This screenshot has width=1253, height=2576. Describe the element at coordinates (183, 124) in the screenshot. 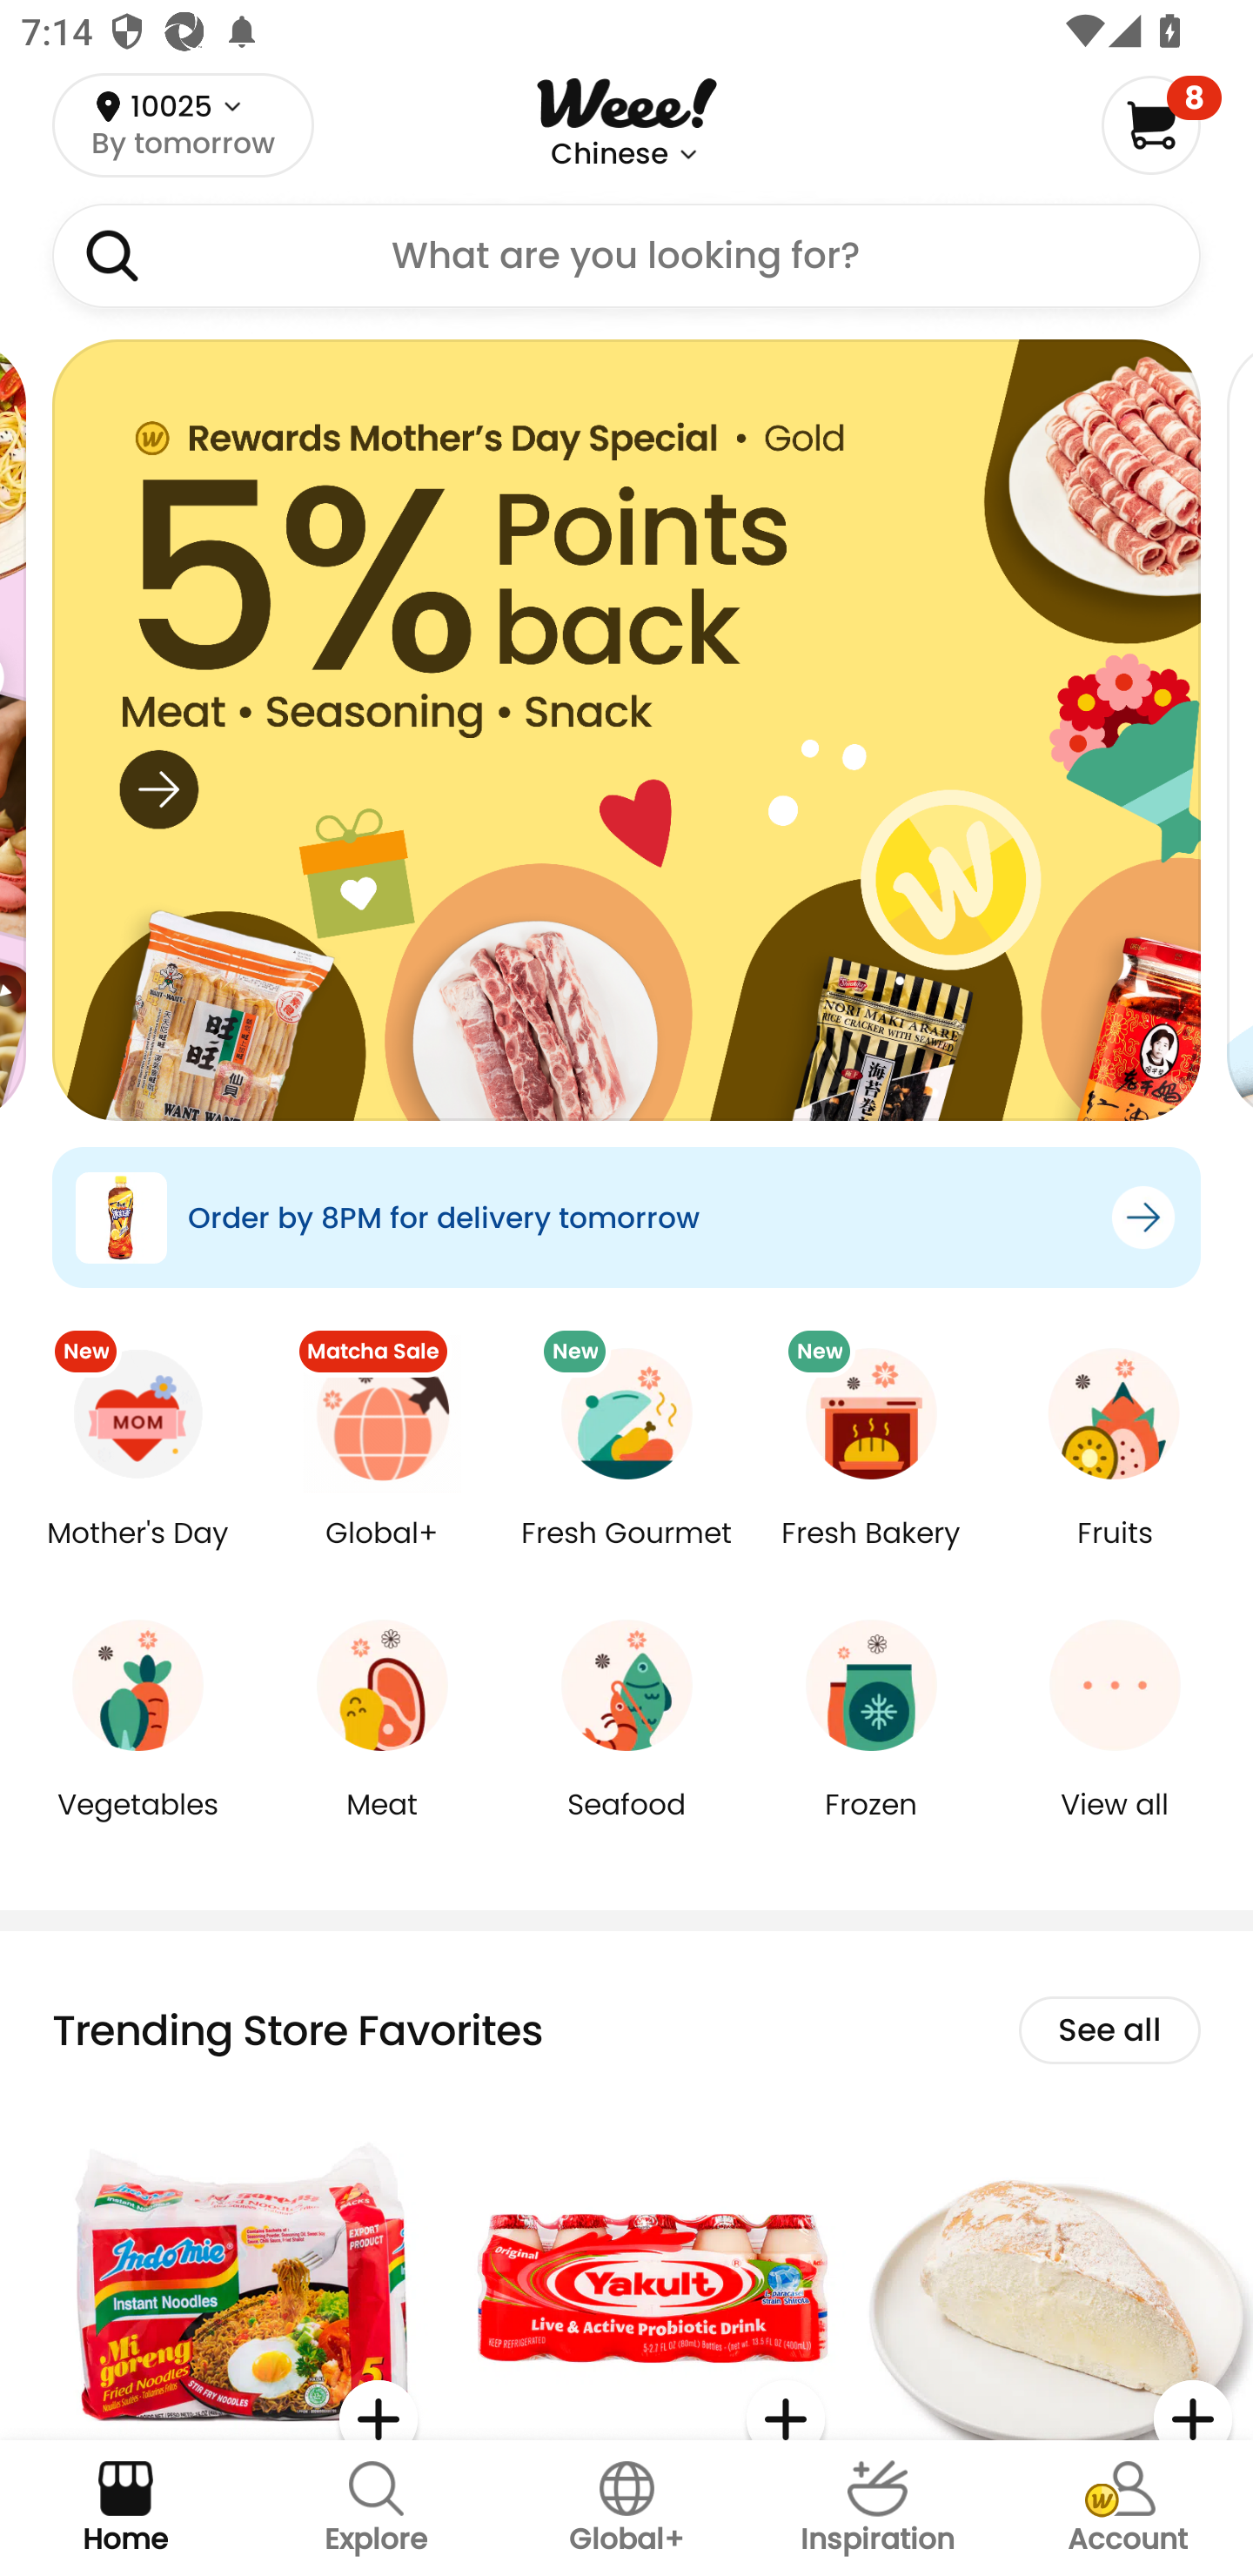

I see `10025 By tomorrow` at that location.